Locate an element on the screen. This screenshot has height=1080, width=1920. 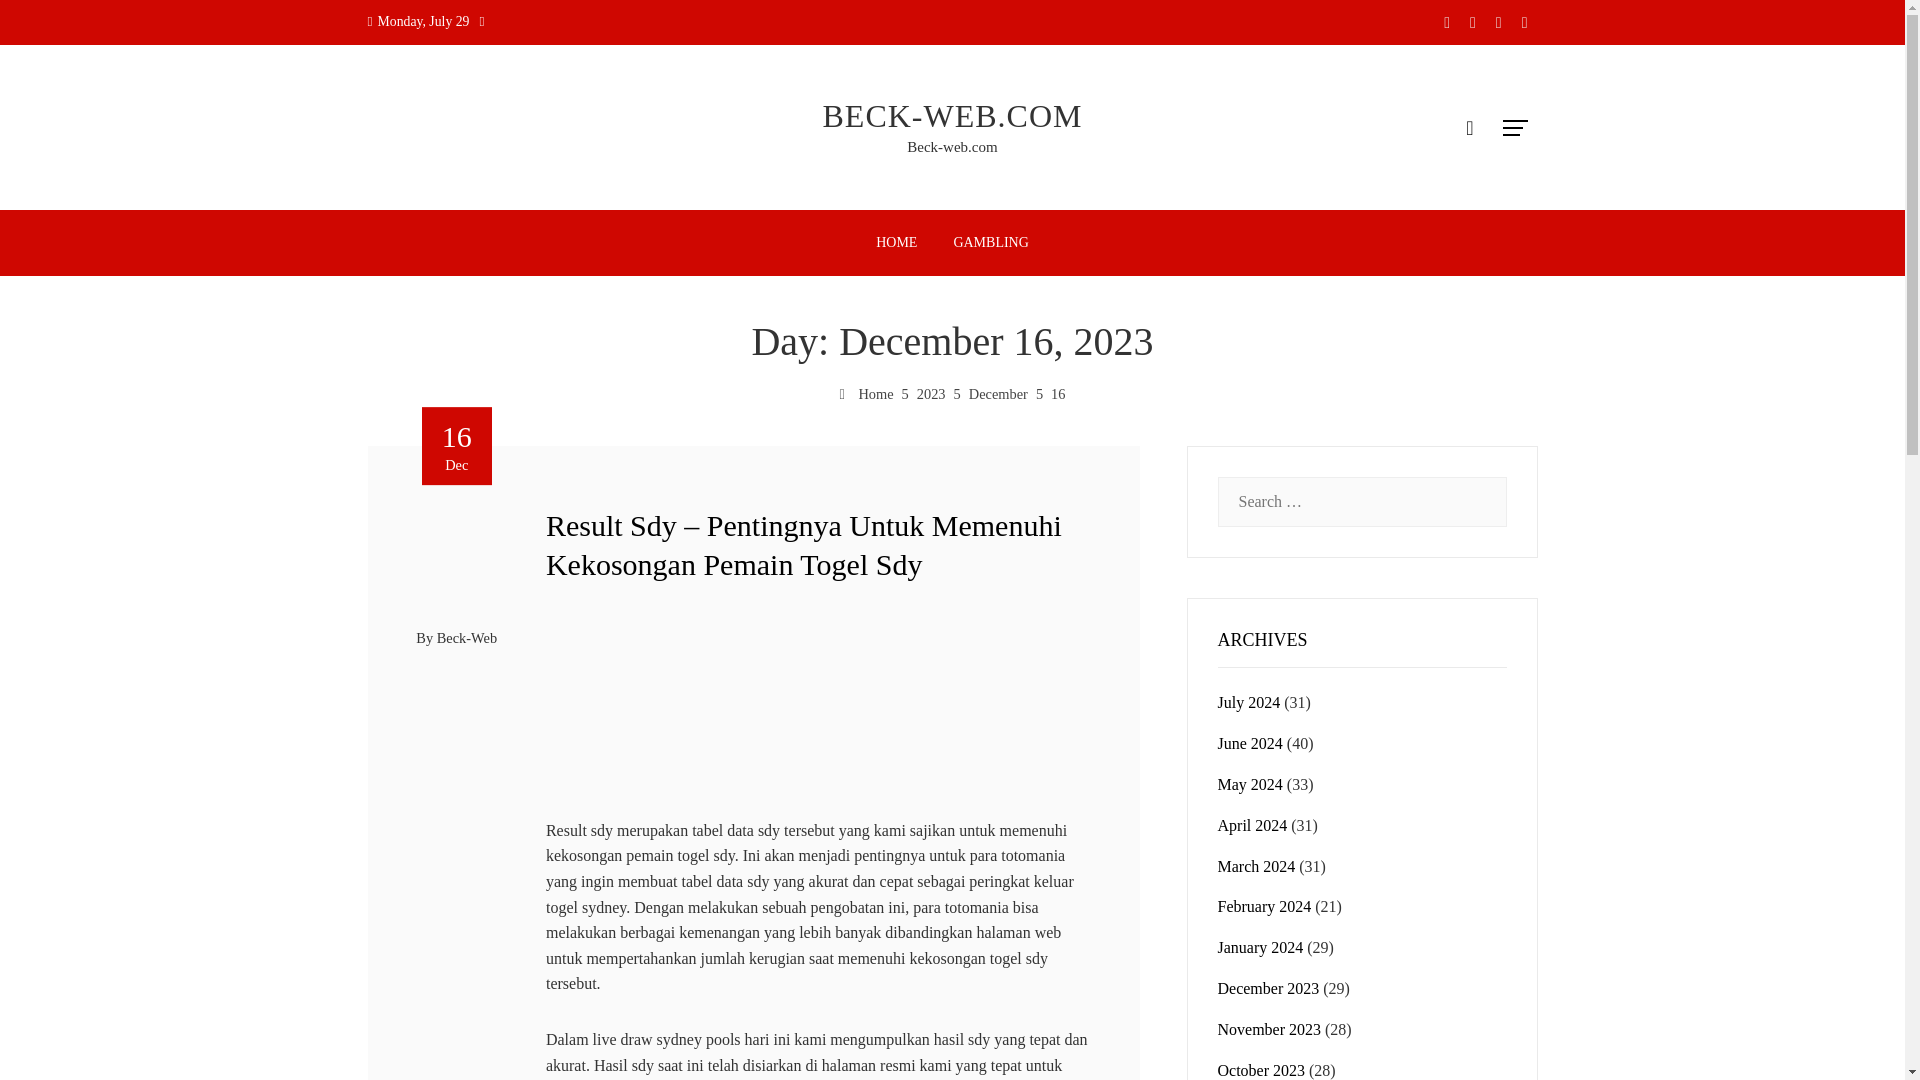
December 2023 is located at coordinates (1268, 988).